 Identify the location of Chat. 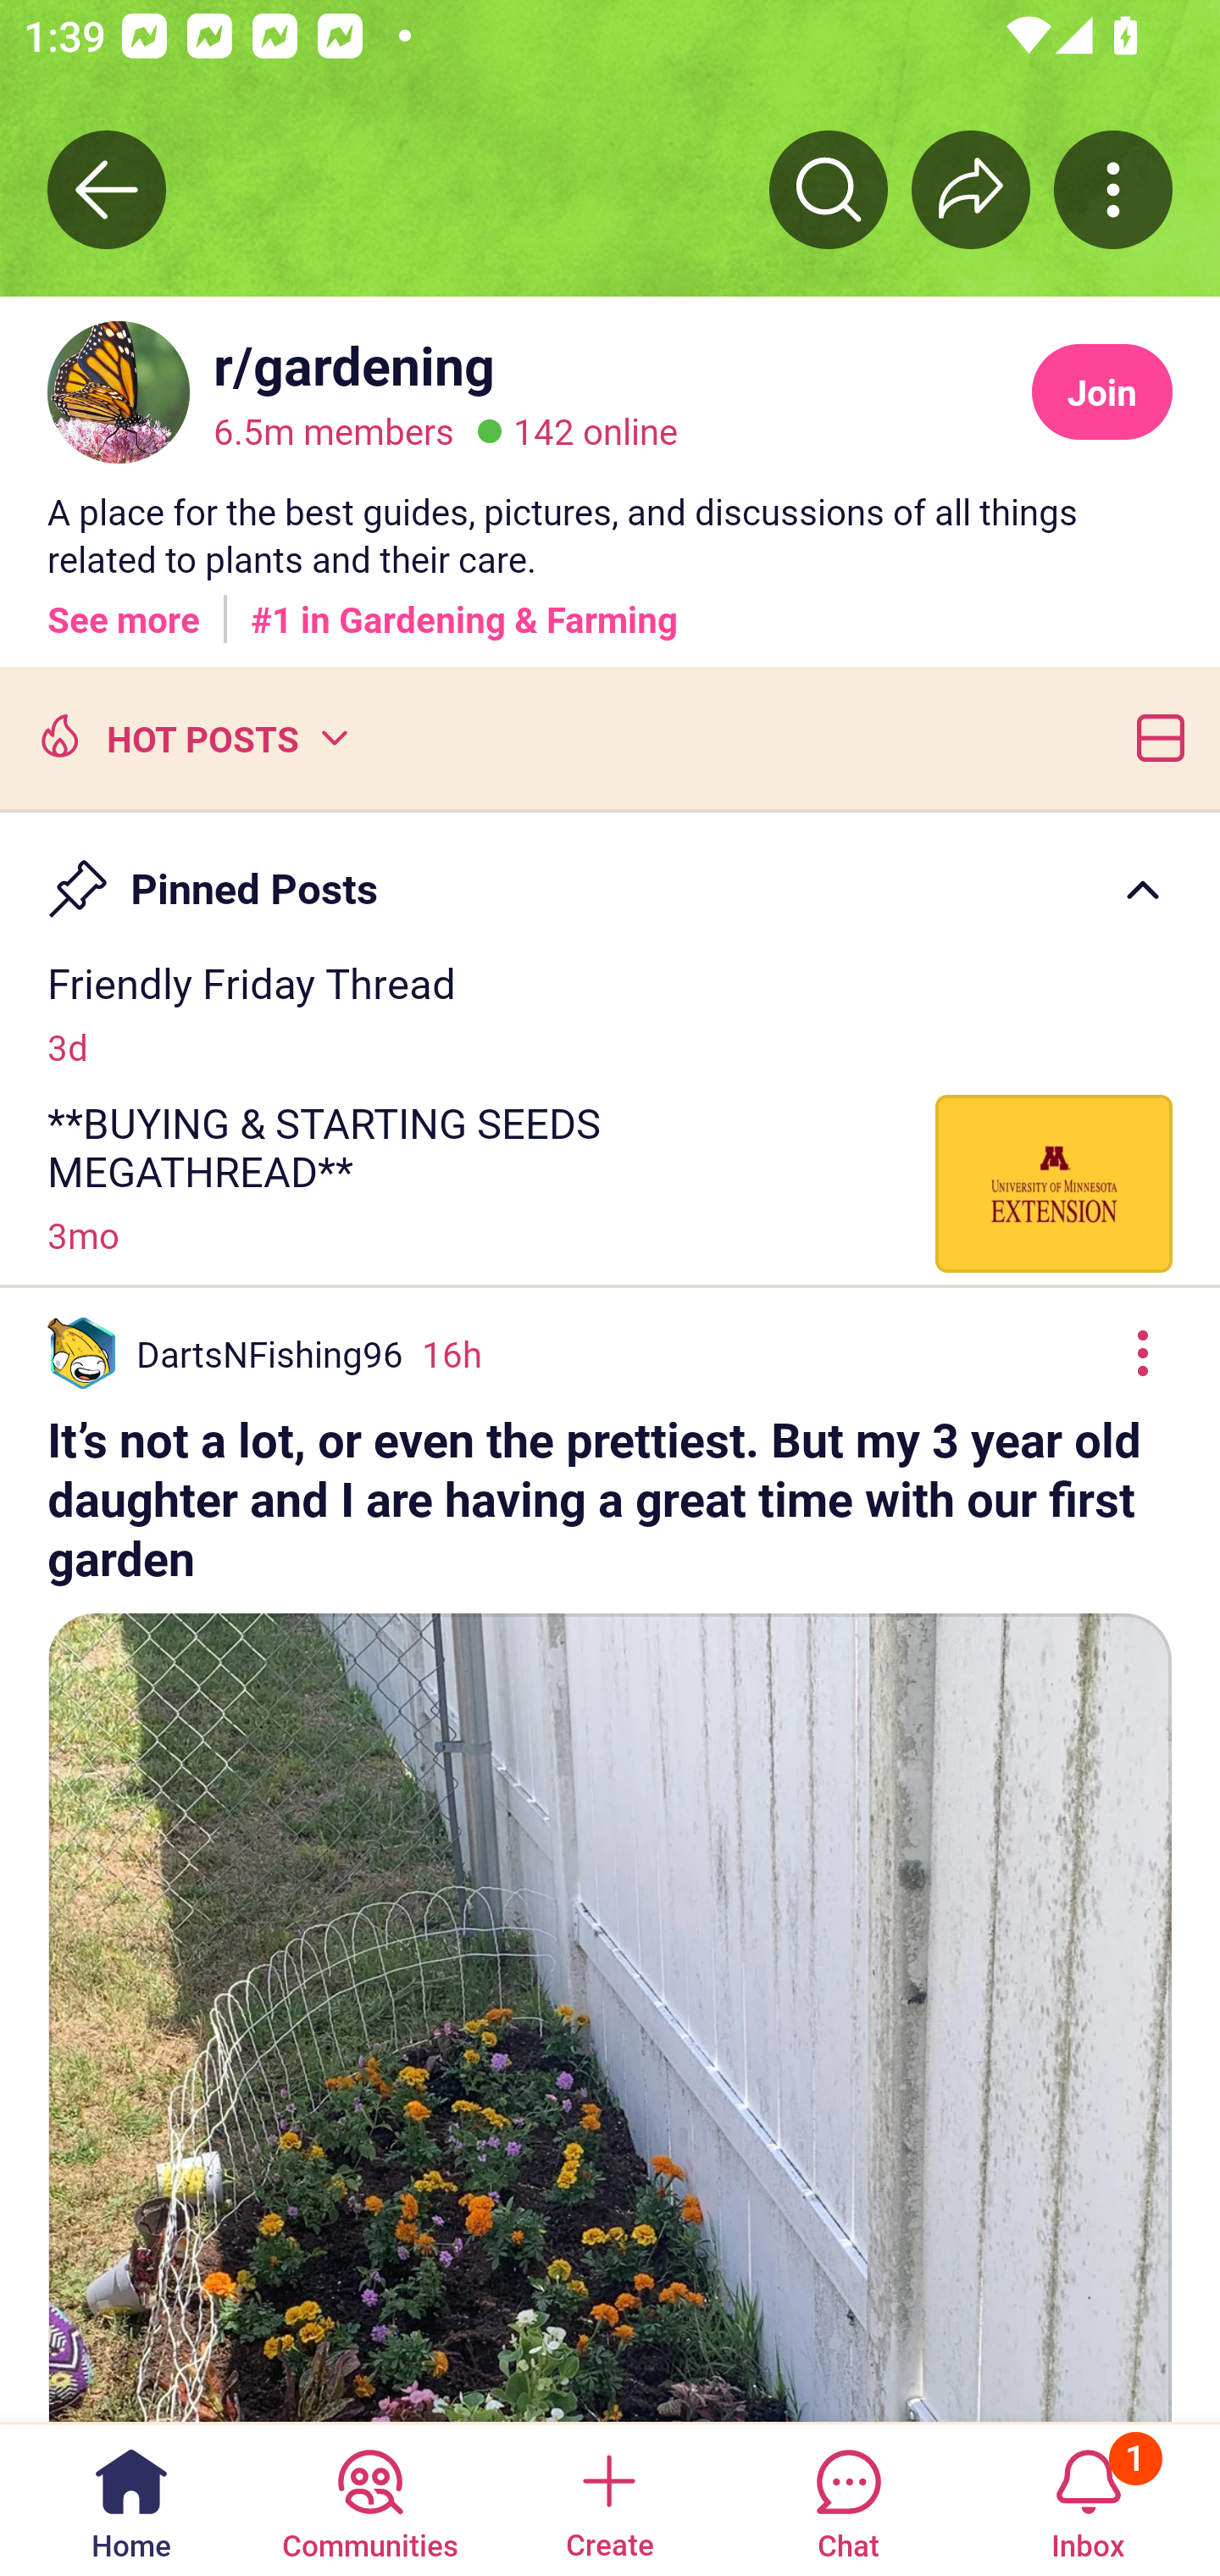
(848, 2498).